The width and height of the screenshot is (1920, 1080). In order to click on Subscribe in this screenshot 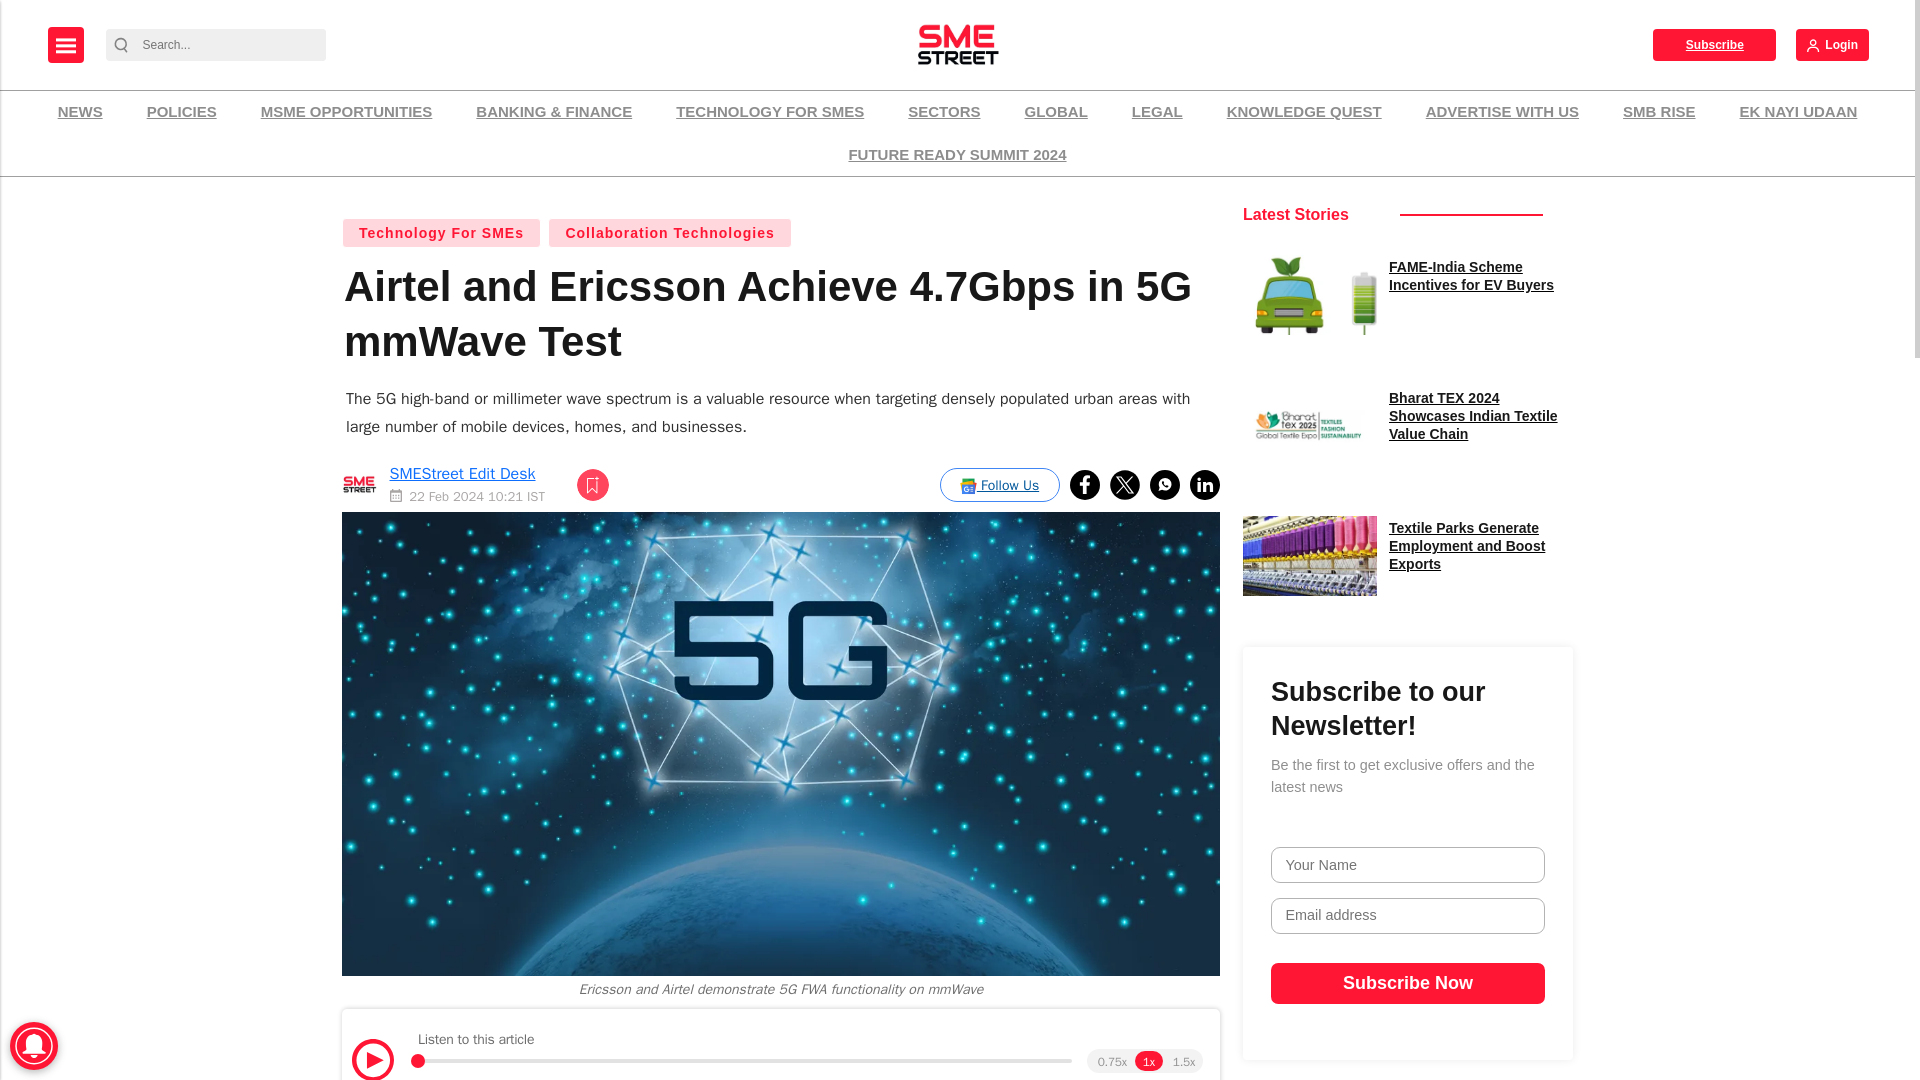, I will do `click(1714, 44)`.